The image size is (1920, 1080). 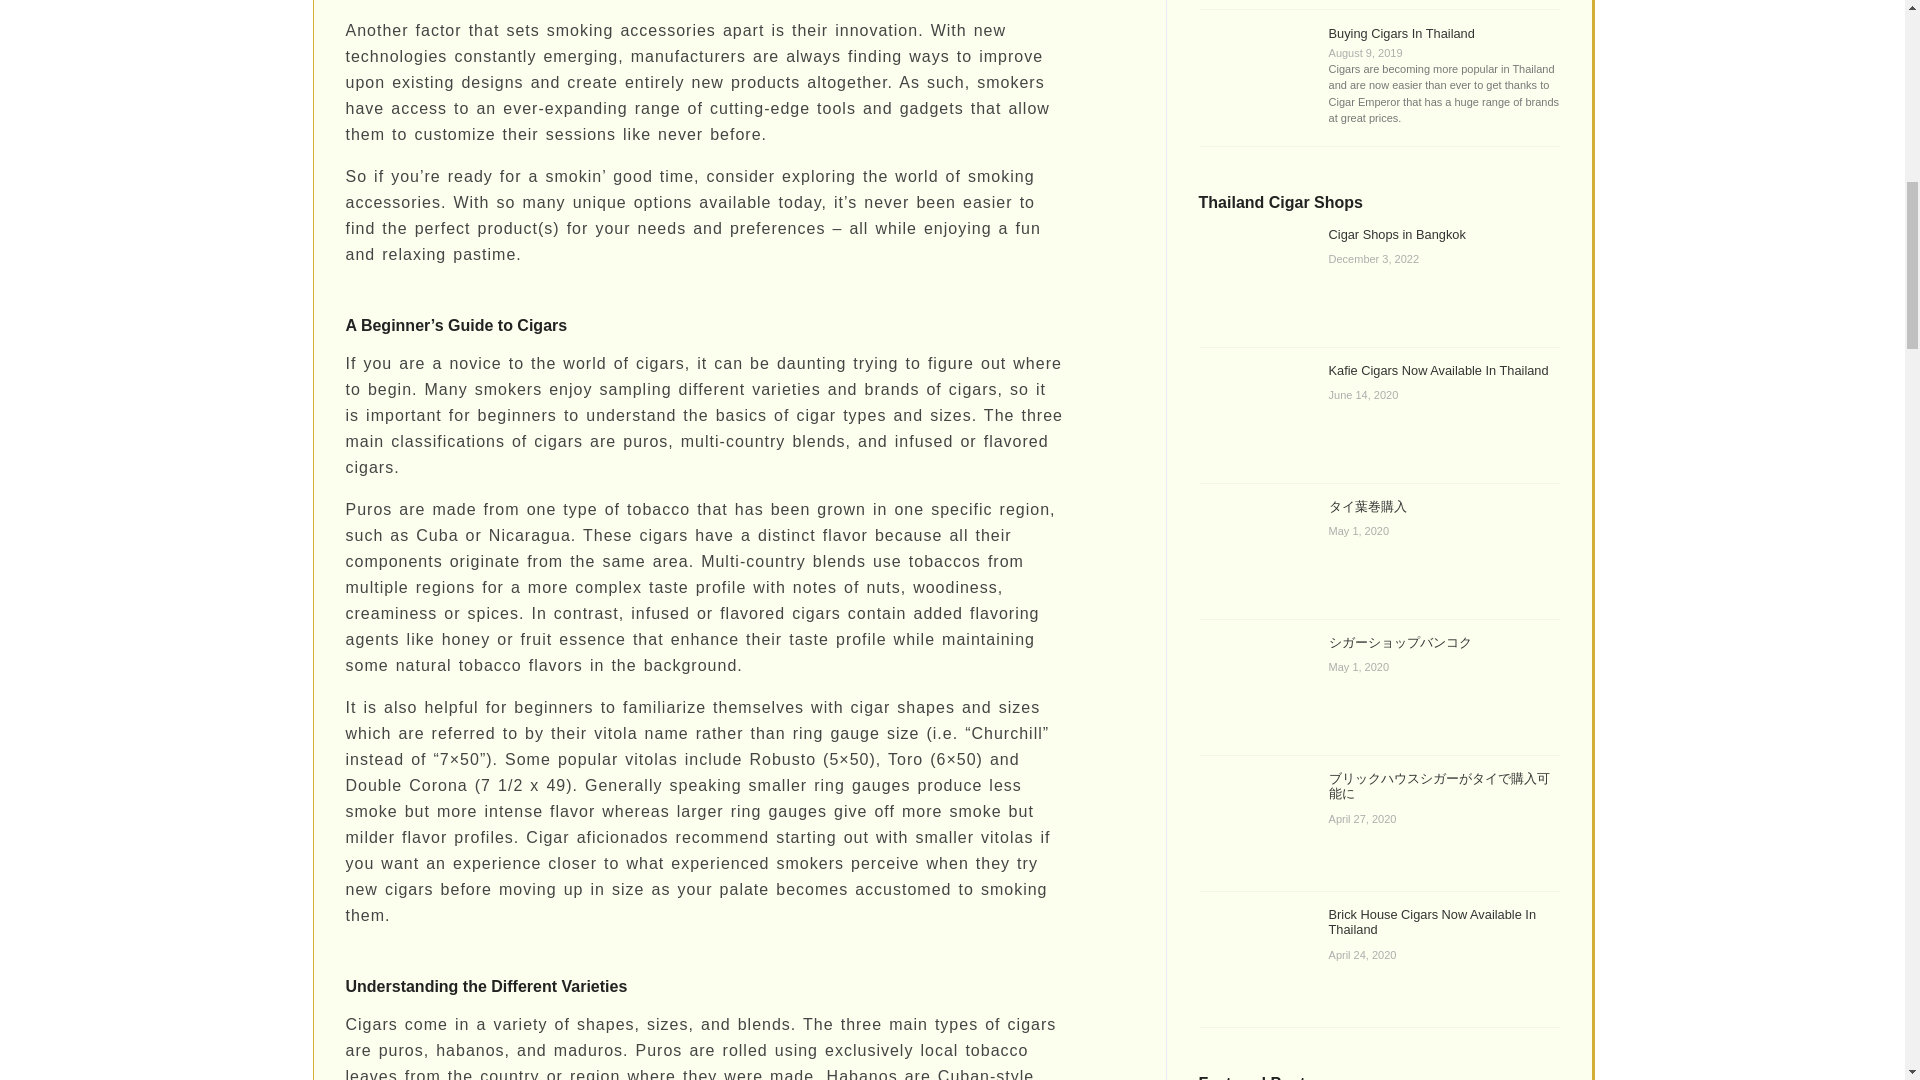 I want to click on Buying Cigars In Thailand, so click(x=1401, y=33).